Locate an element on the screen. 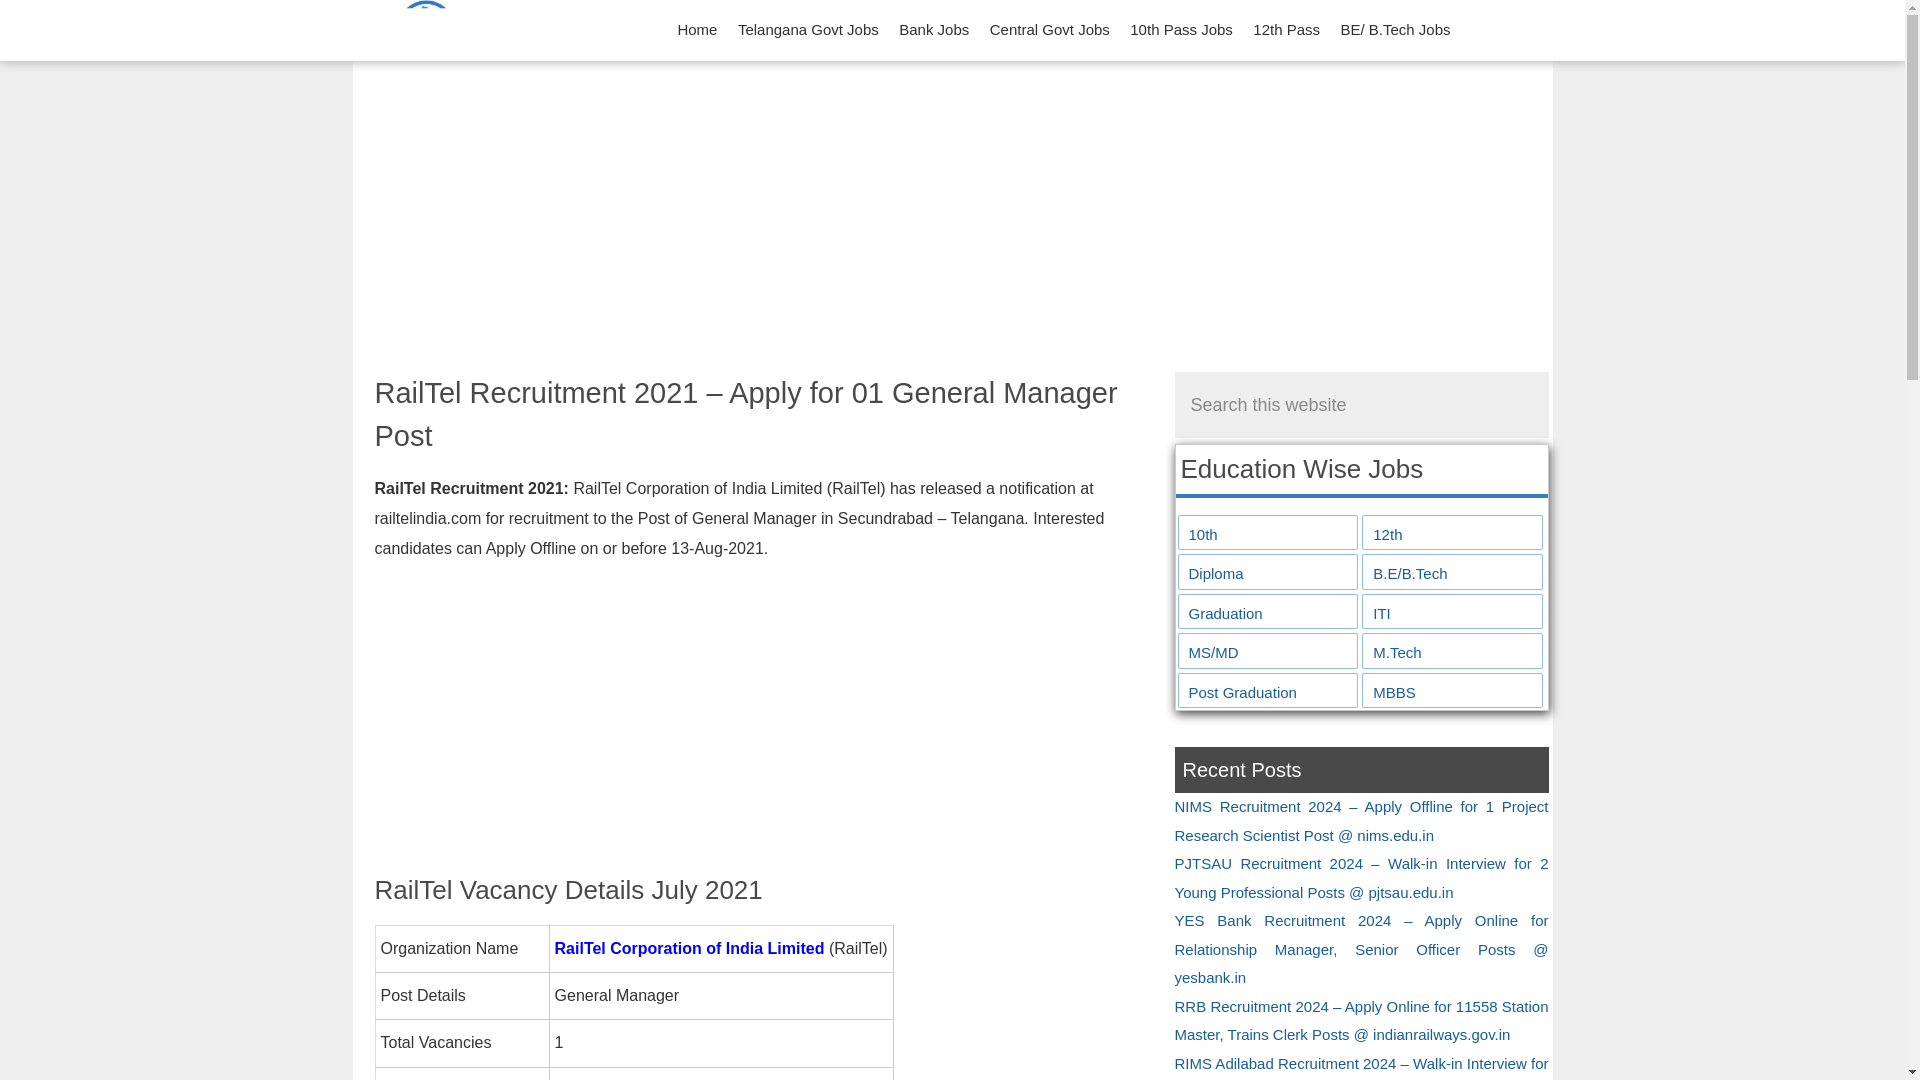 This screenshot has height=1080, width=1920. 12th is located at coordinates (1452, 534).